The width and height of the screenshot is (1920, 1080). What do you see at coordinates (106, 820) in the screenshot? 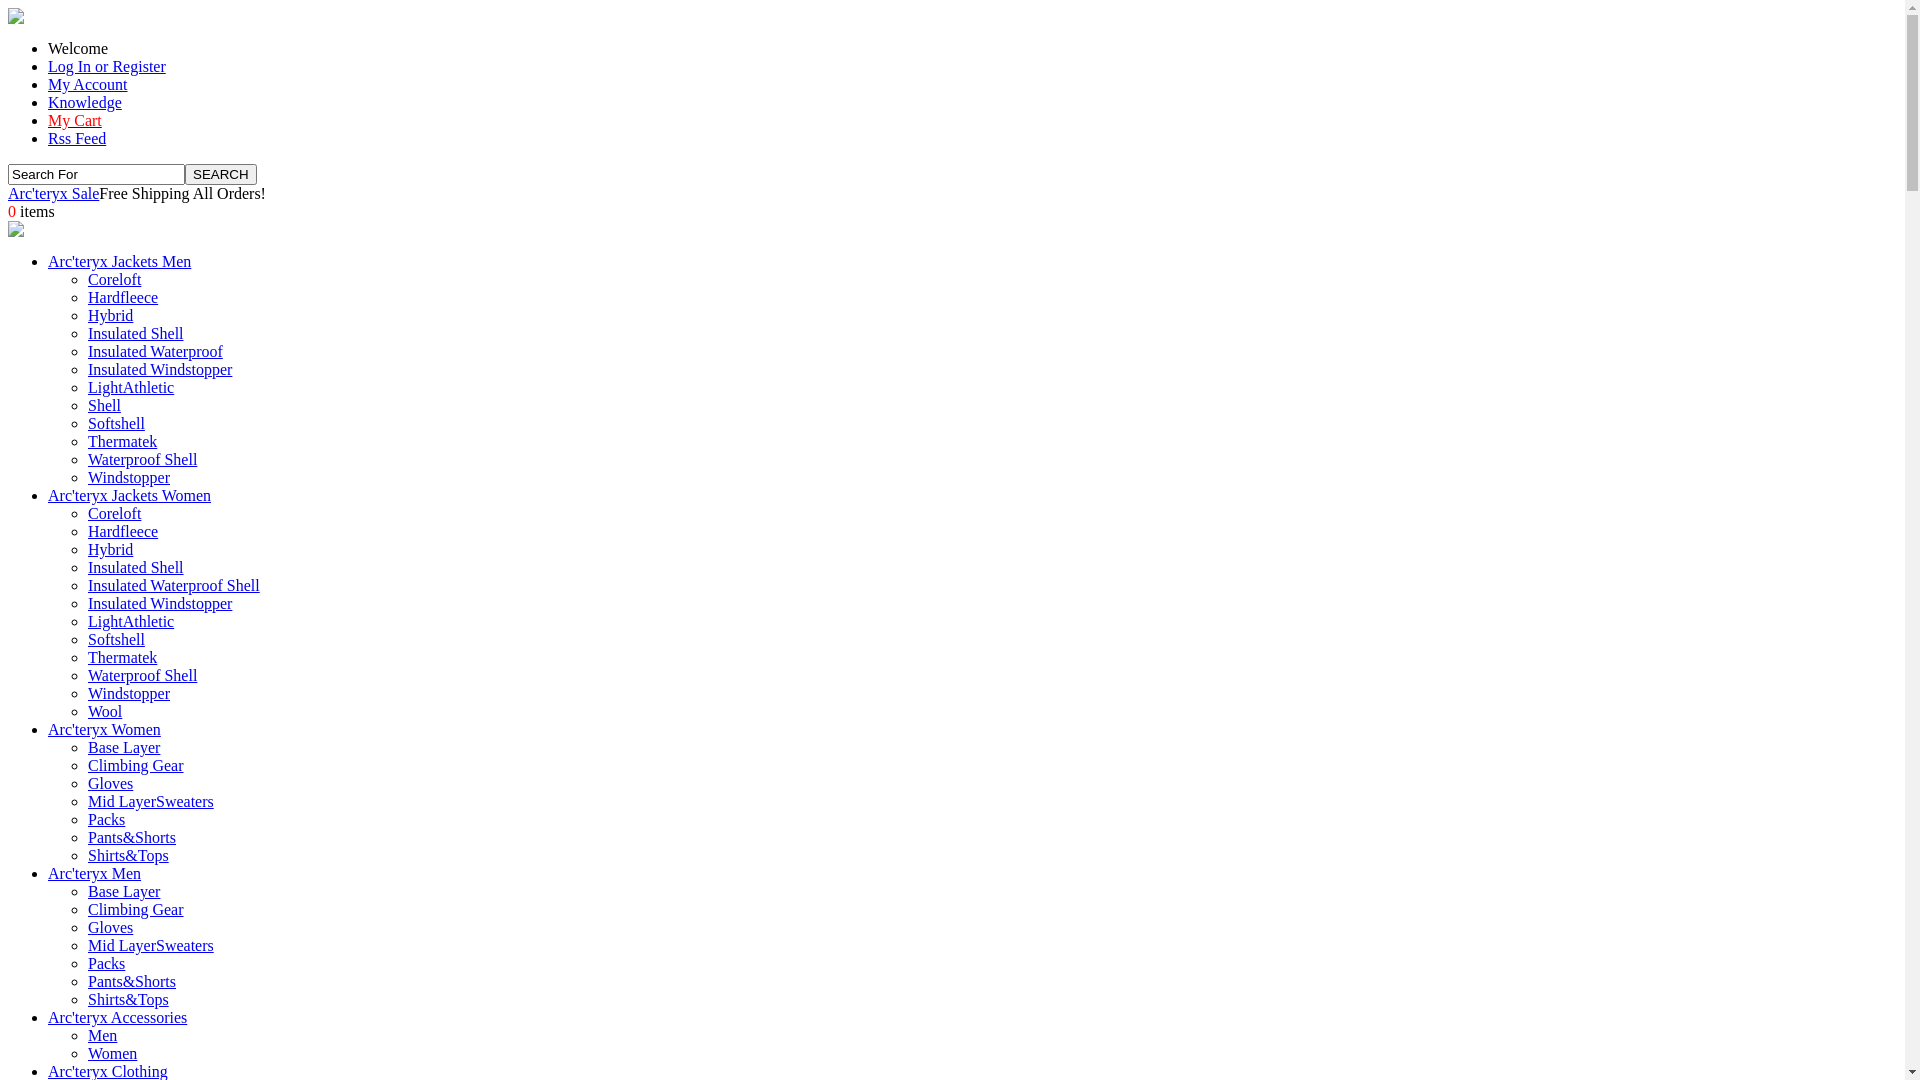
I see `Packs` at bounding box center [106, 820].